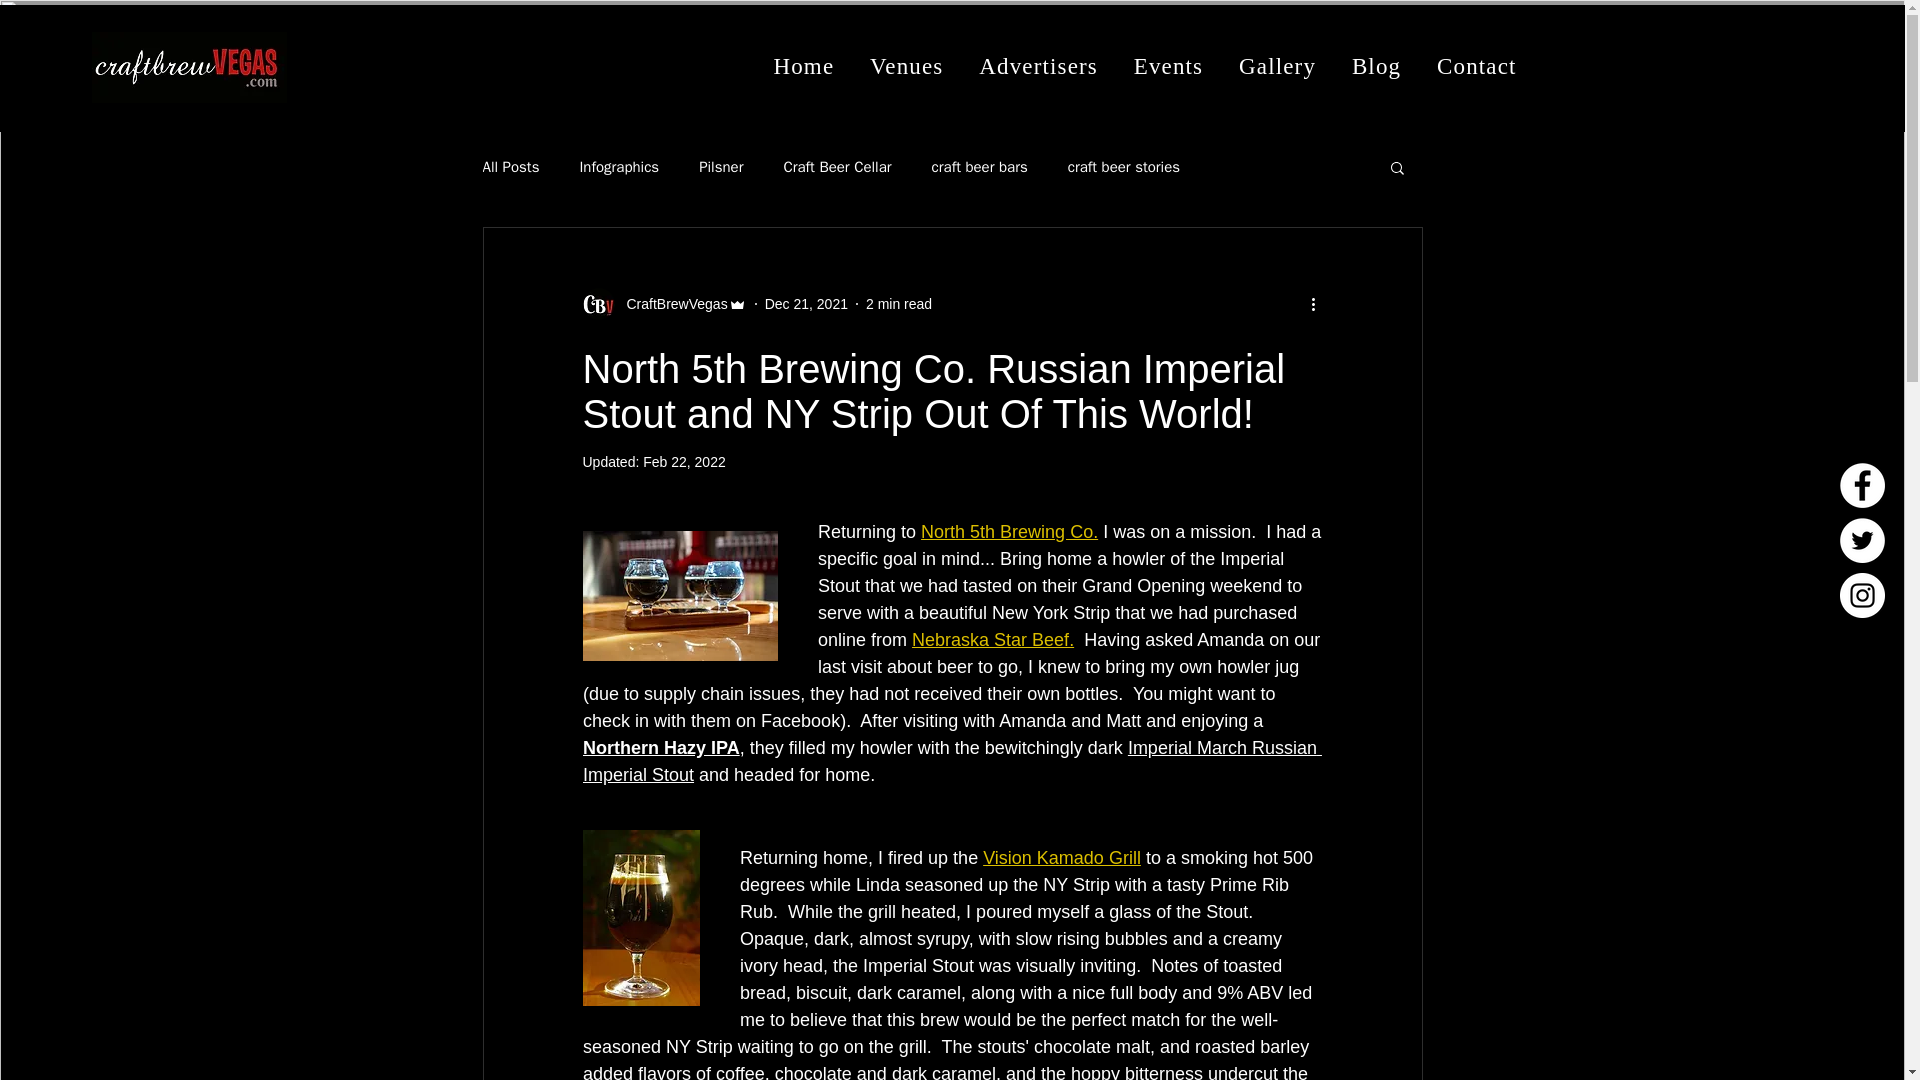 This screenshot has height=1080, width=1920. What do you see at coordinates (992, 640) in the screenshot?
I see `Nebraska Star Beef.` at bounding box center [992, 640].